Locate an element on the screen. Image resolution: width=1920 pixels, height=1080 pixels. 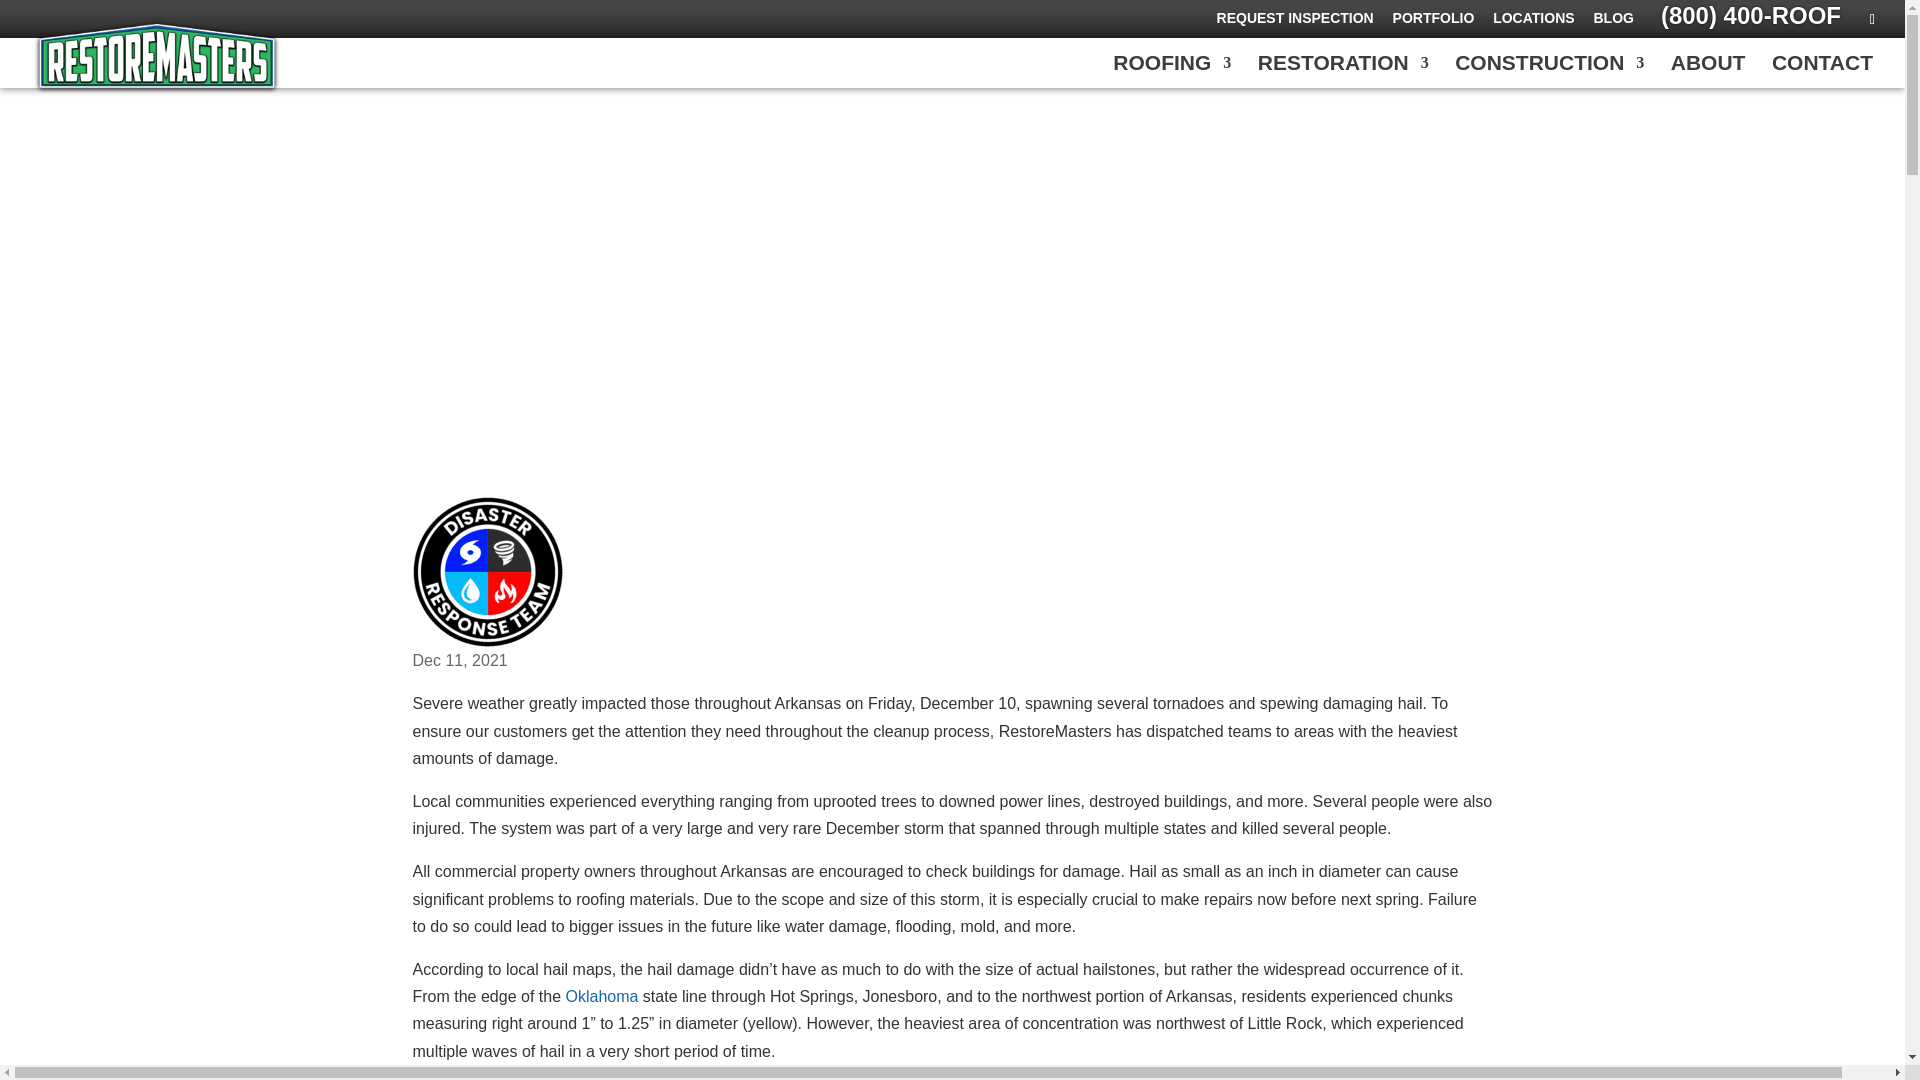
ROOFING is located at coordinates (1172, 72).